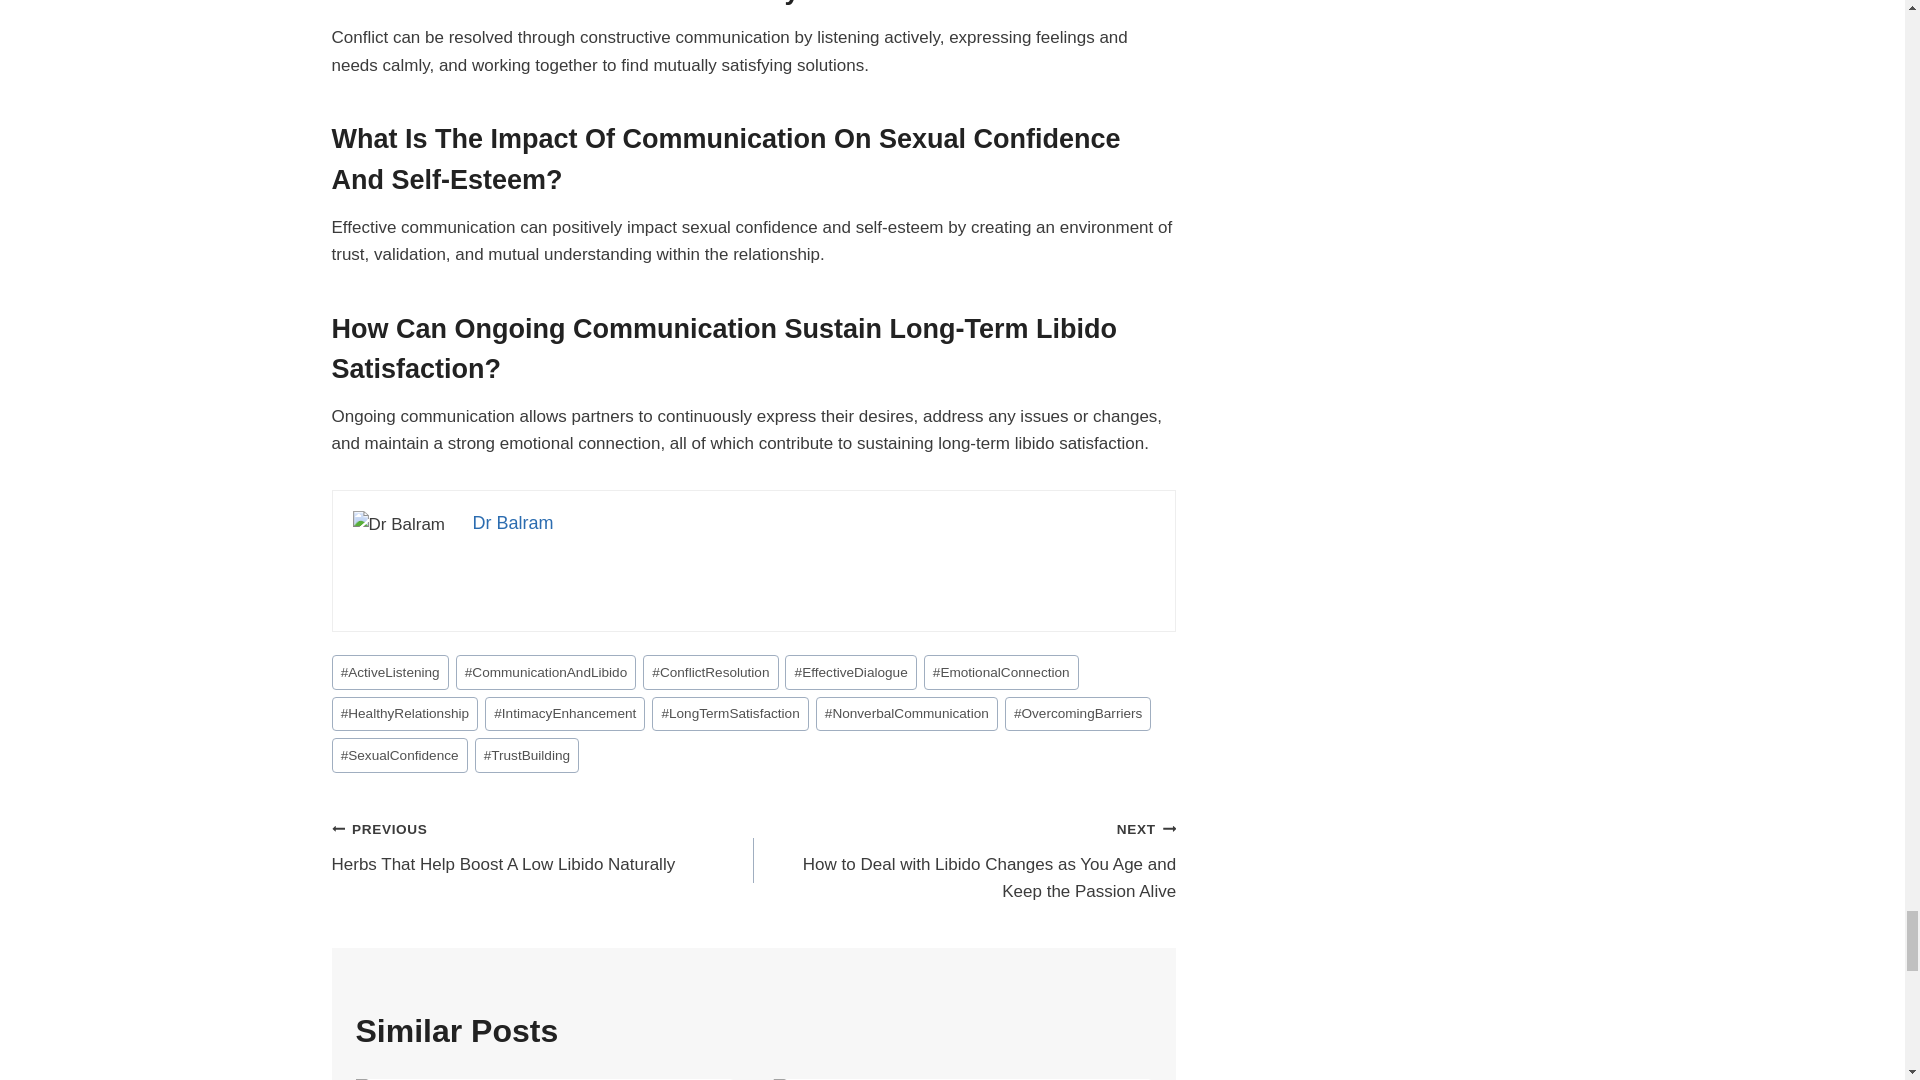 The image size is (1920, 1080). Describe the element at coordinates (400, 755) in the screenshot. I see `SexualConfidence` at that location.